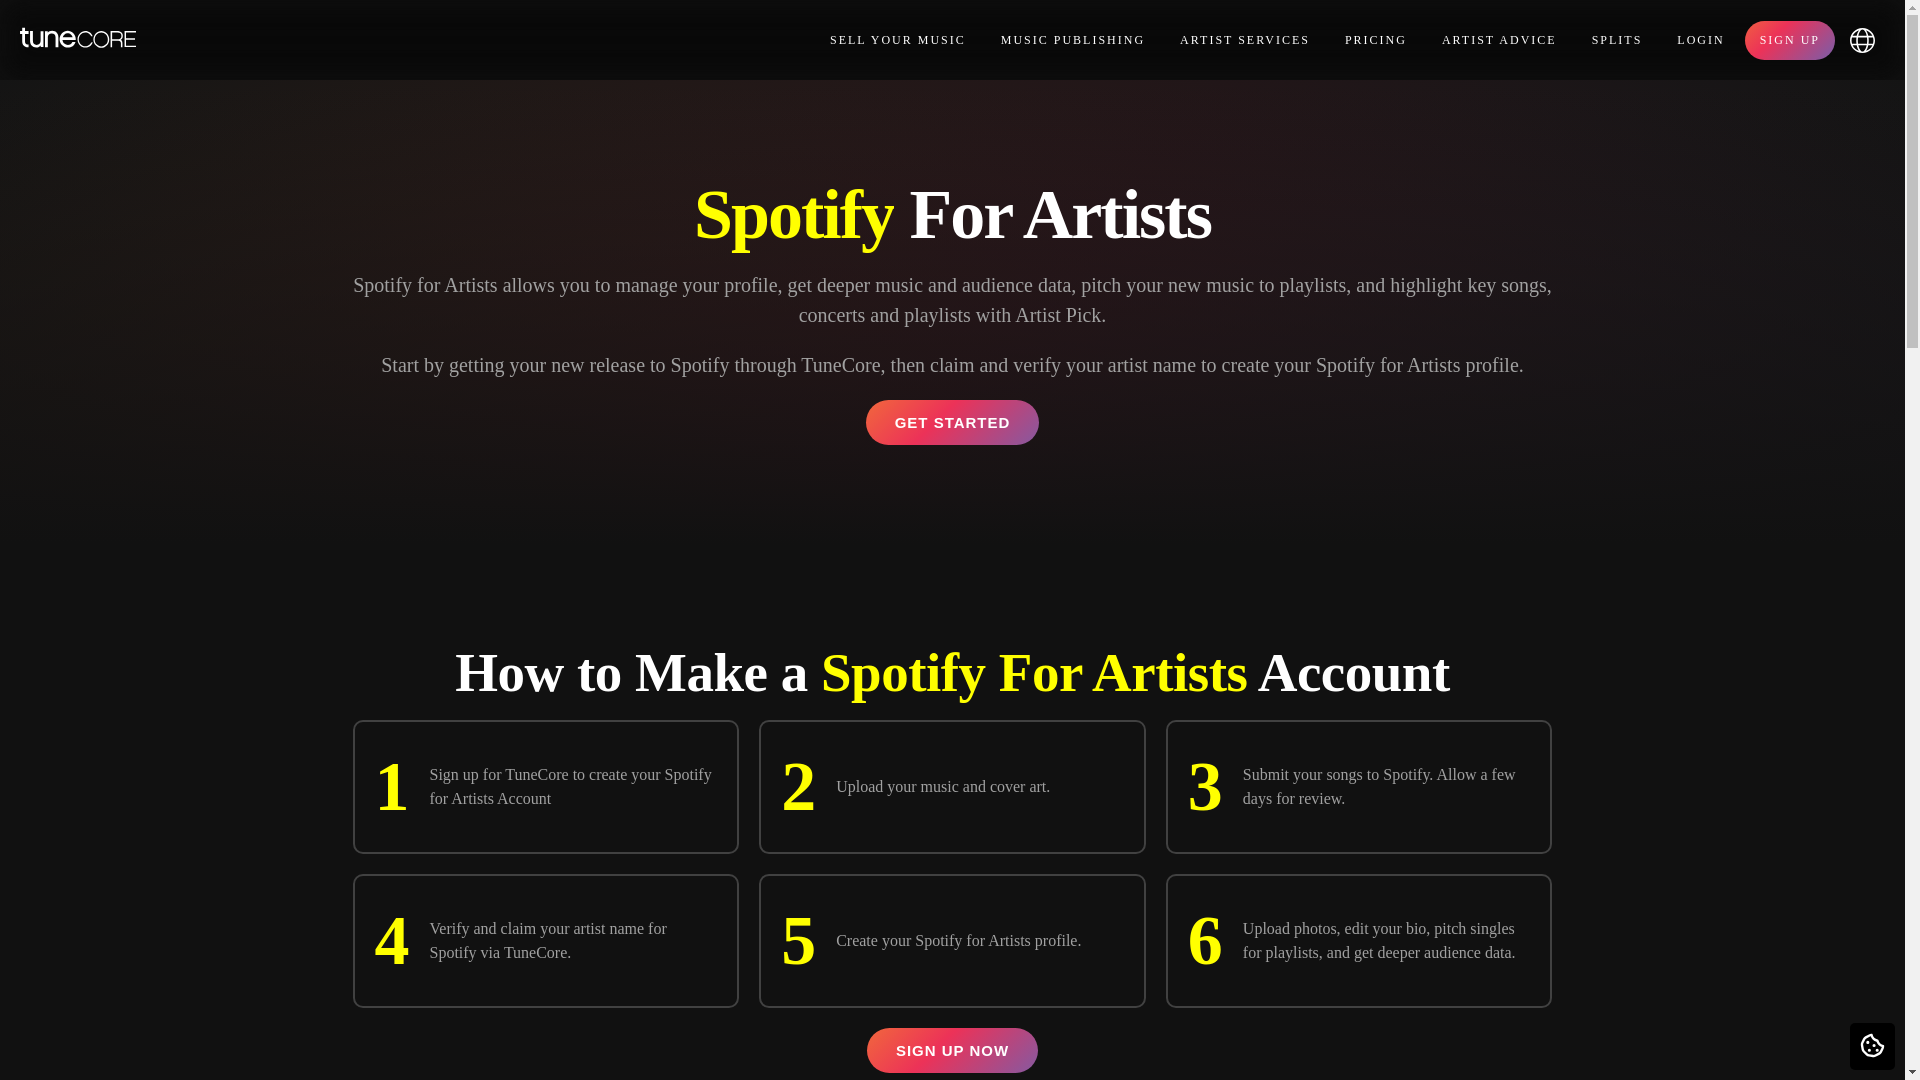  Describe the element at coordinates (1244, 40) in the screenshot. I see `ARTIST SERVICES` at that location.